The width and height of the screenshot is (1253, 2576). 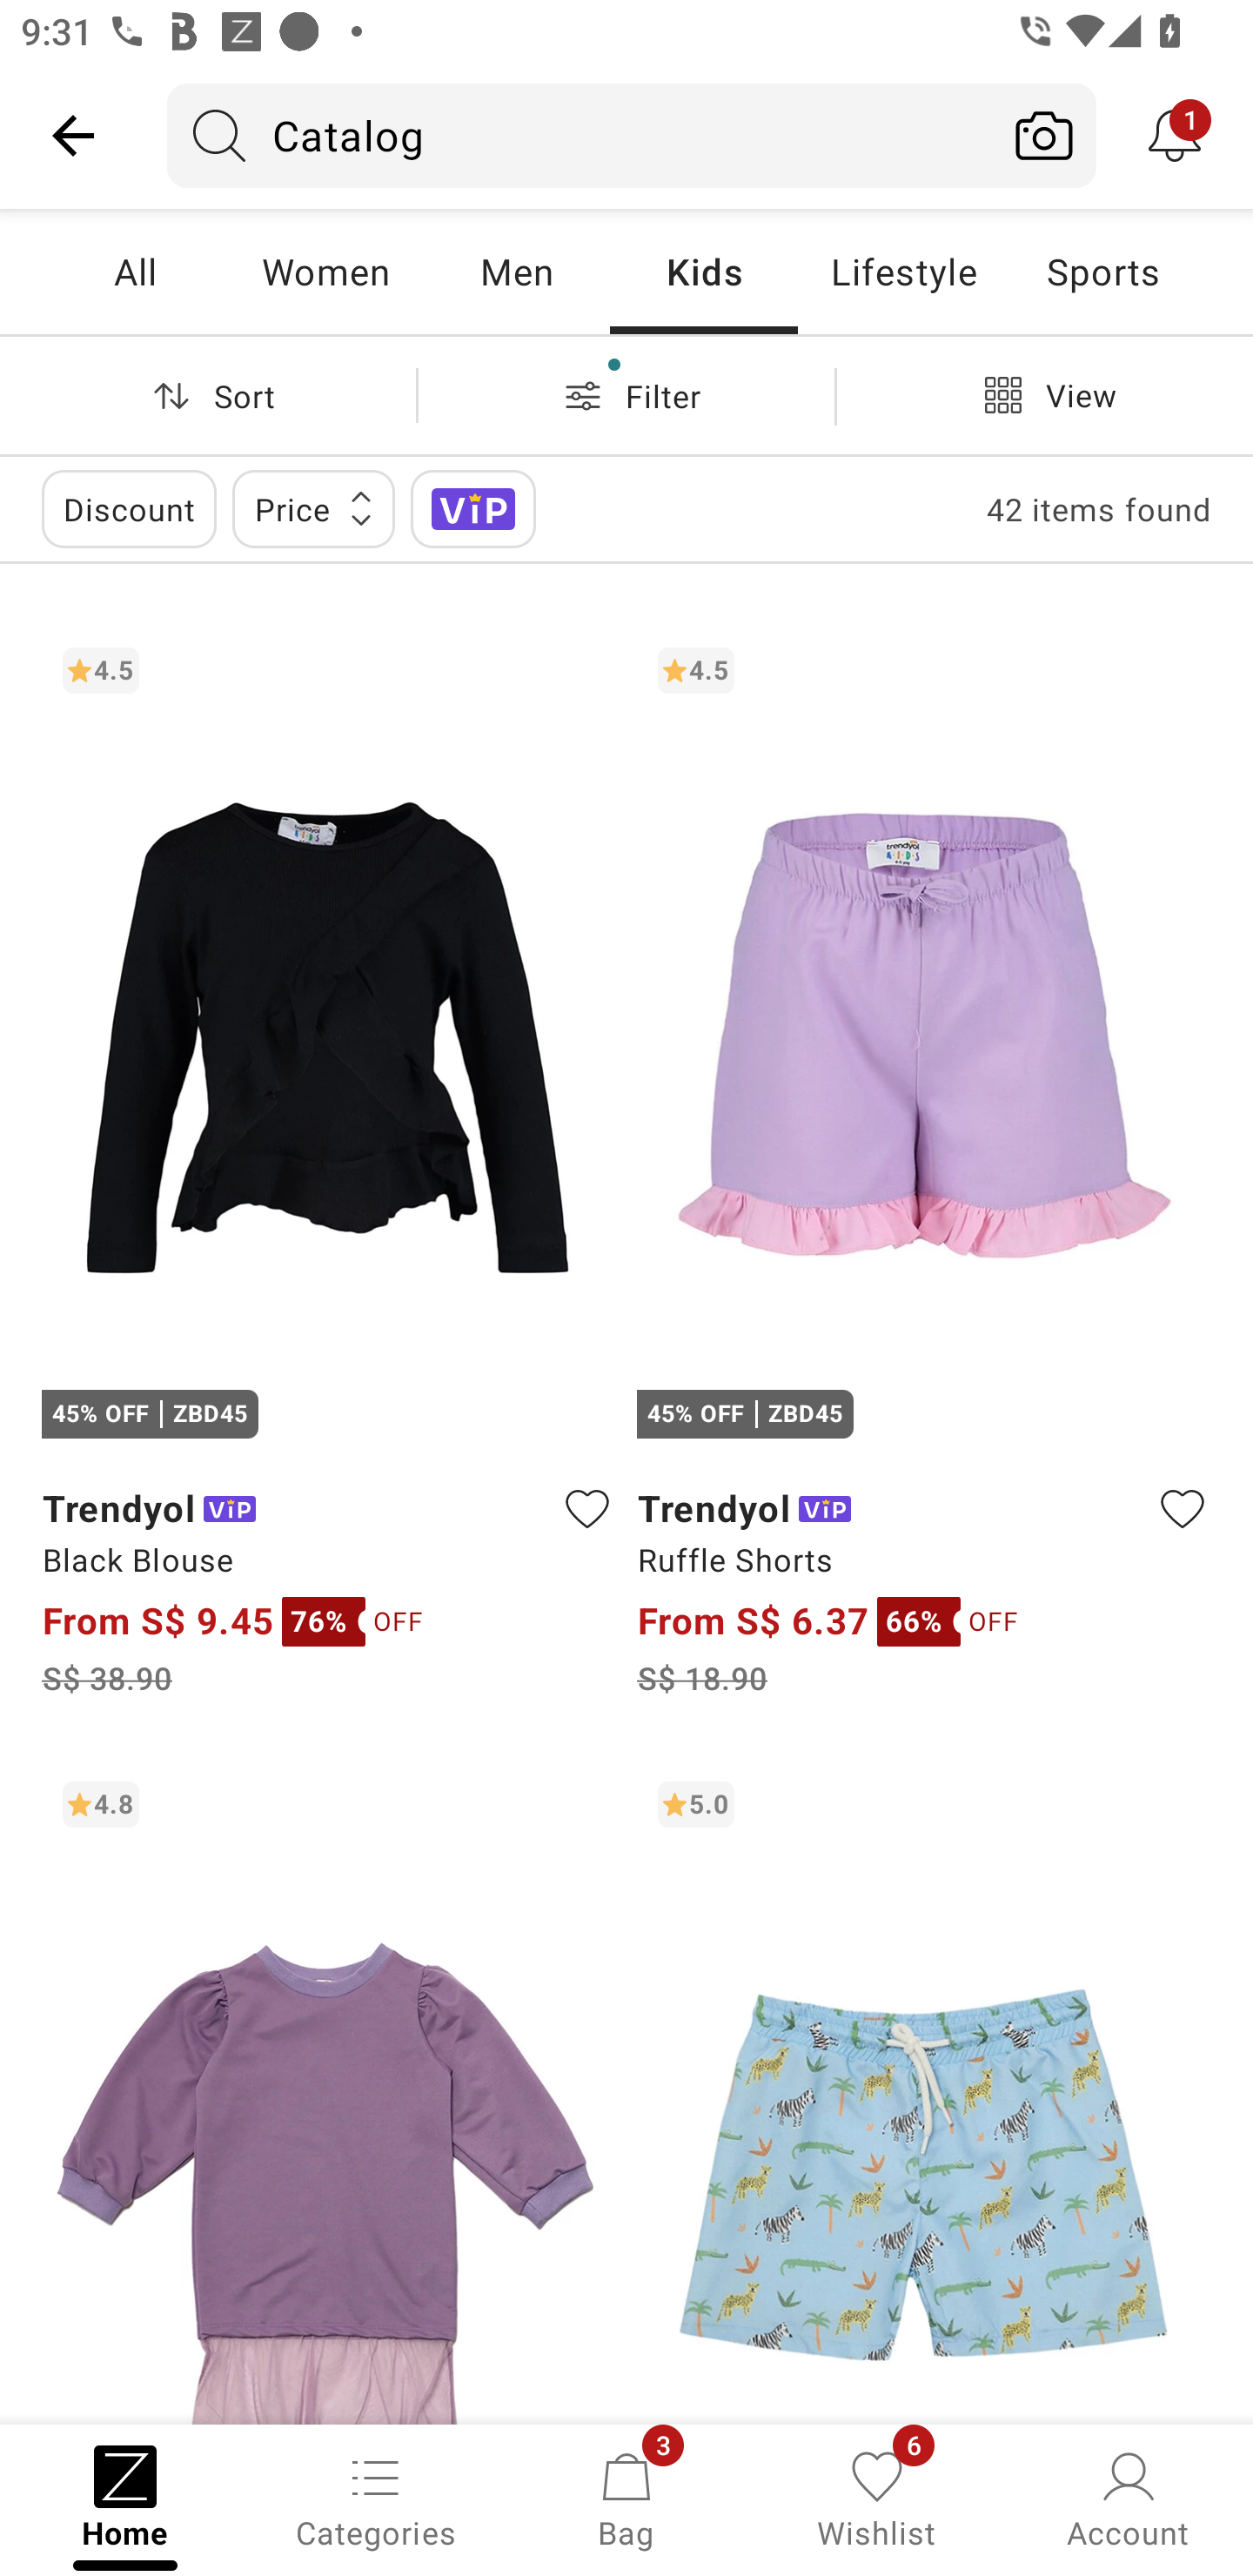 What do you see at coordinates (129, 508) in the screenshot?
I see `Discount` at bounding box center [129, 508].